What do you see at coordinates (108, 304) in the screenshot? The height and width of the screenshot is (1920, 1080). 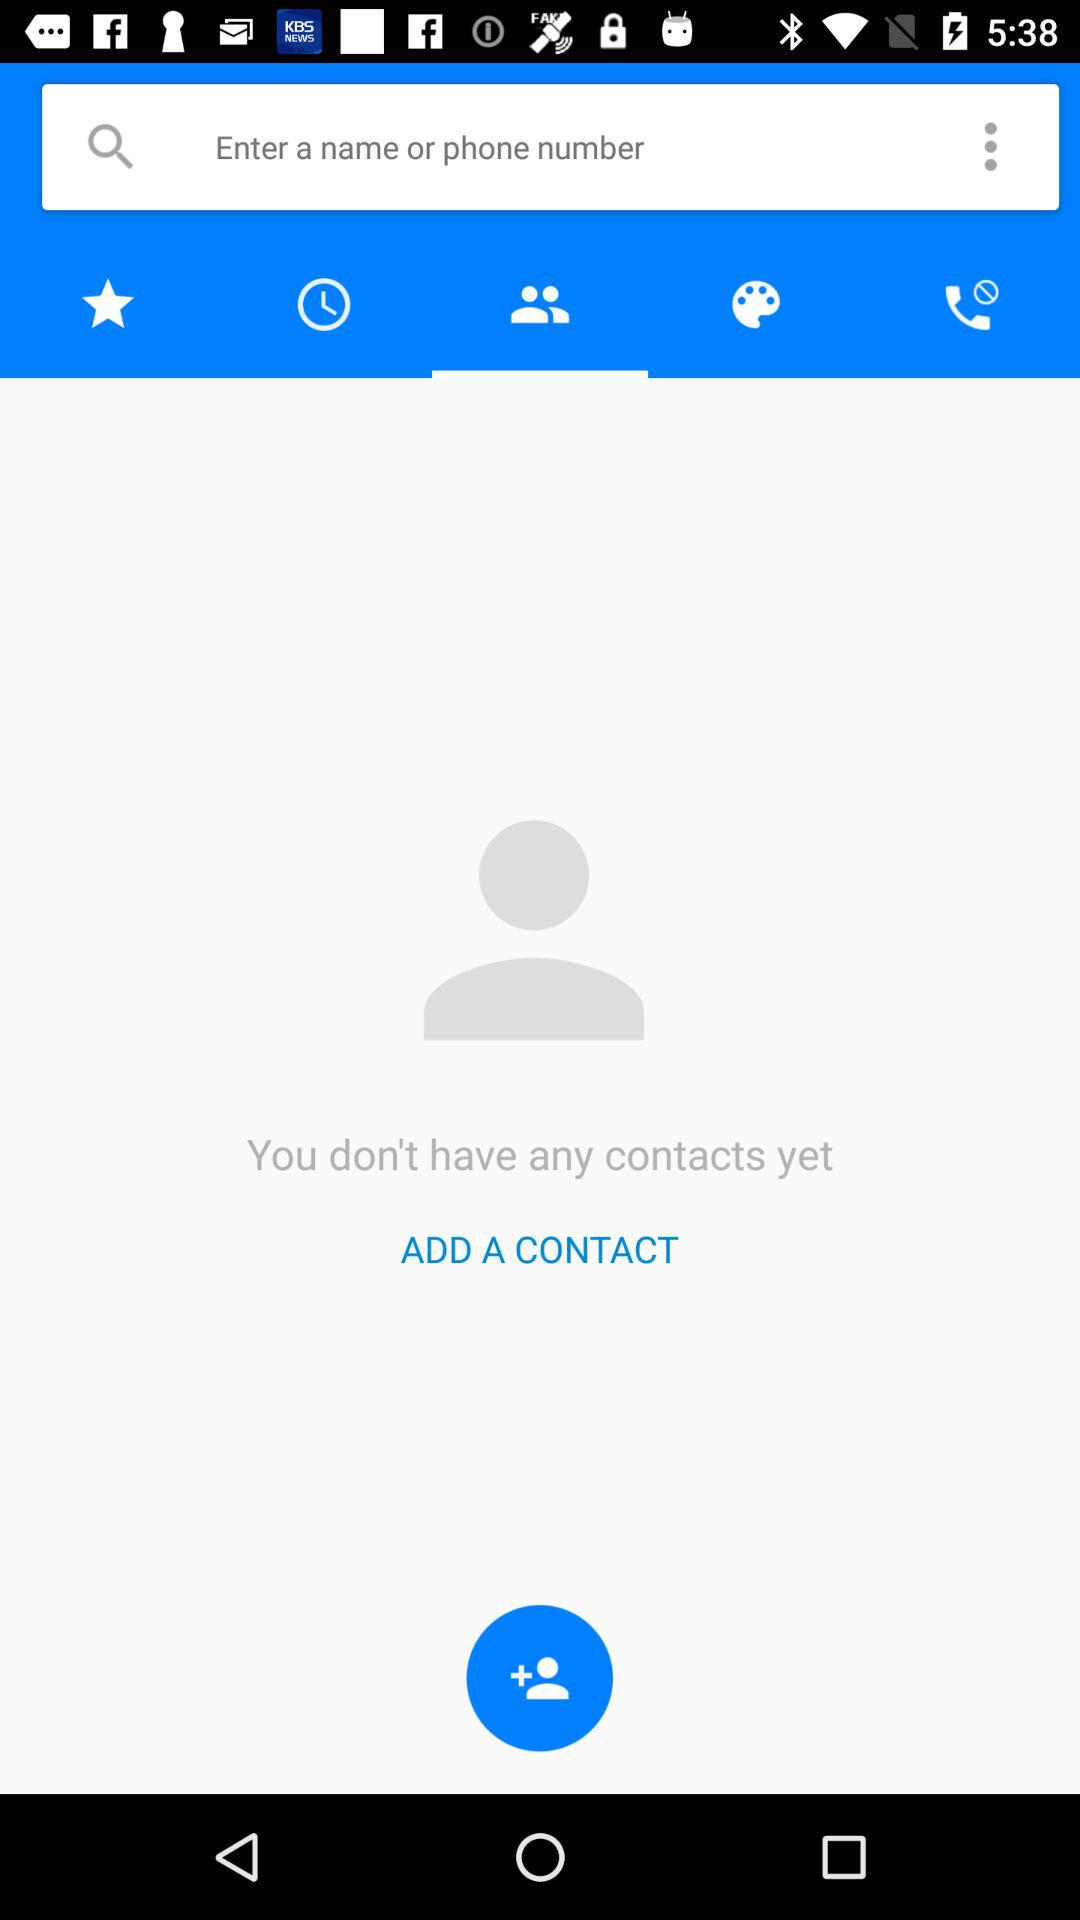 I see `add to favorites` at bounding box center [108, 304].